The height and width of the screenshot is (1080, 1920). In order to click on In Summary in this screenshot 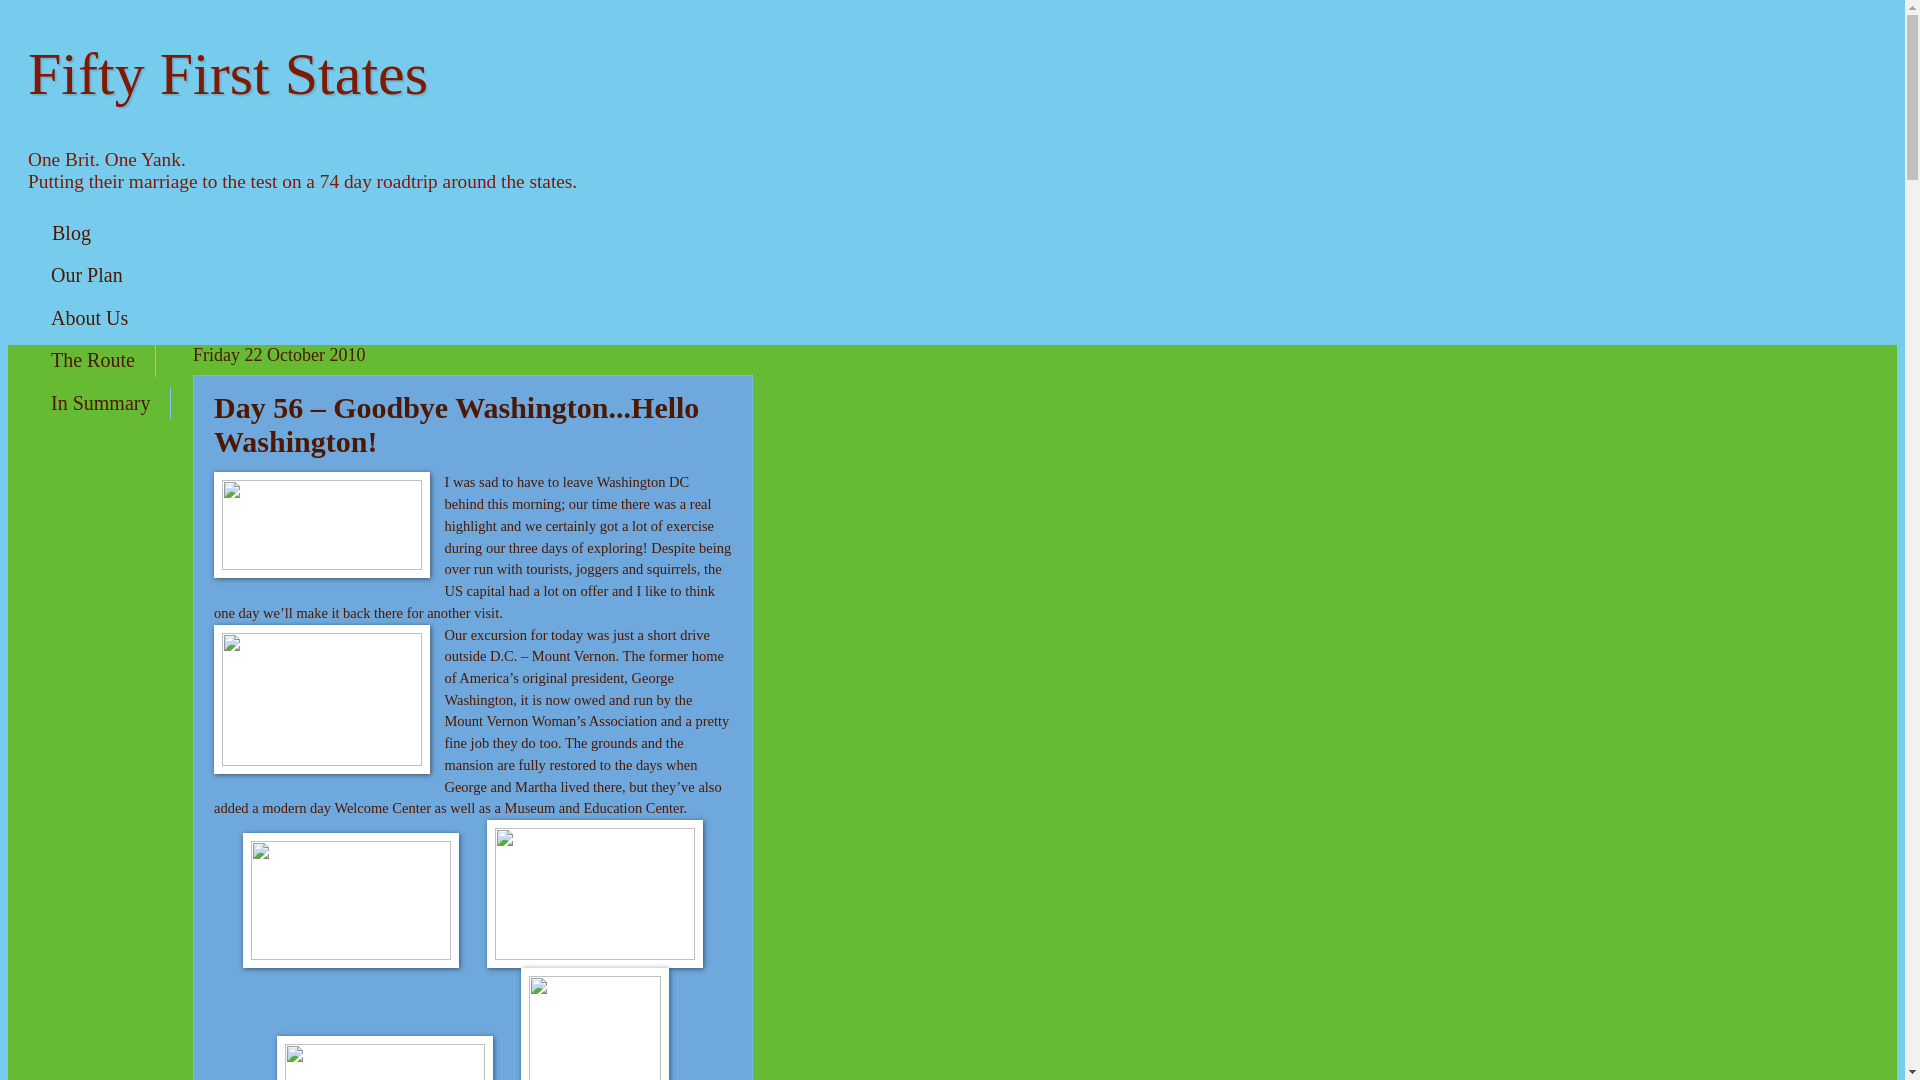, I will do `click(100, 403)`.